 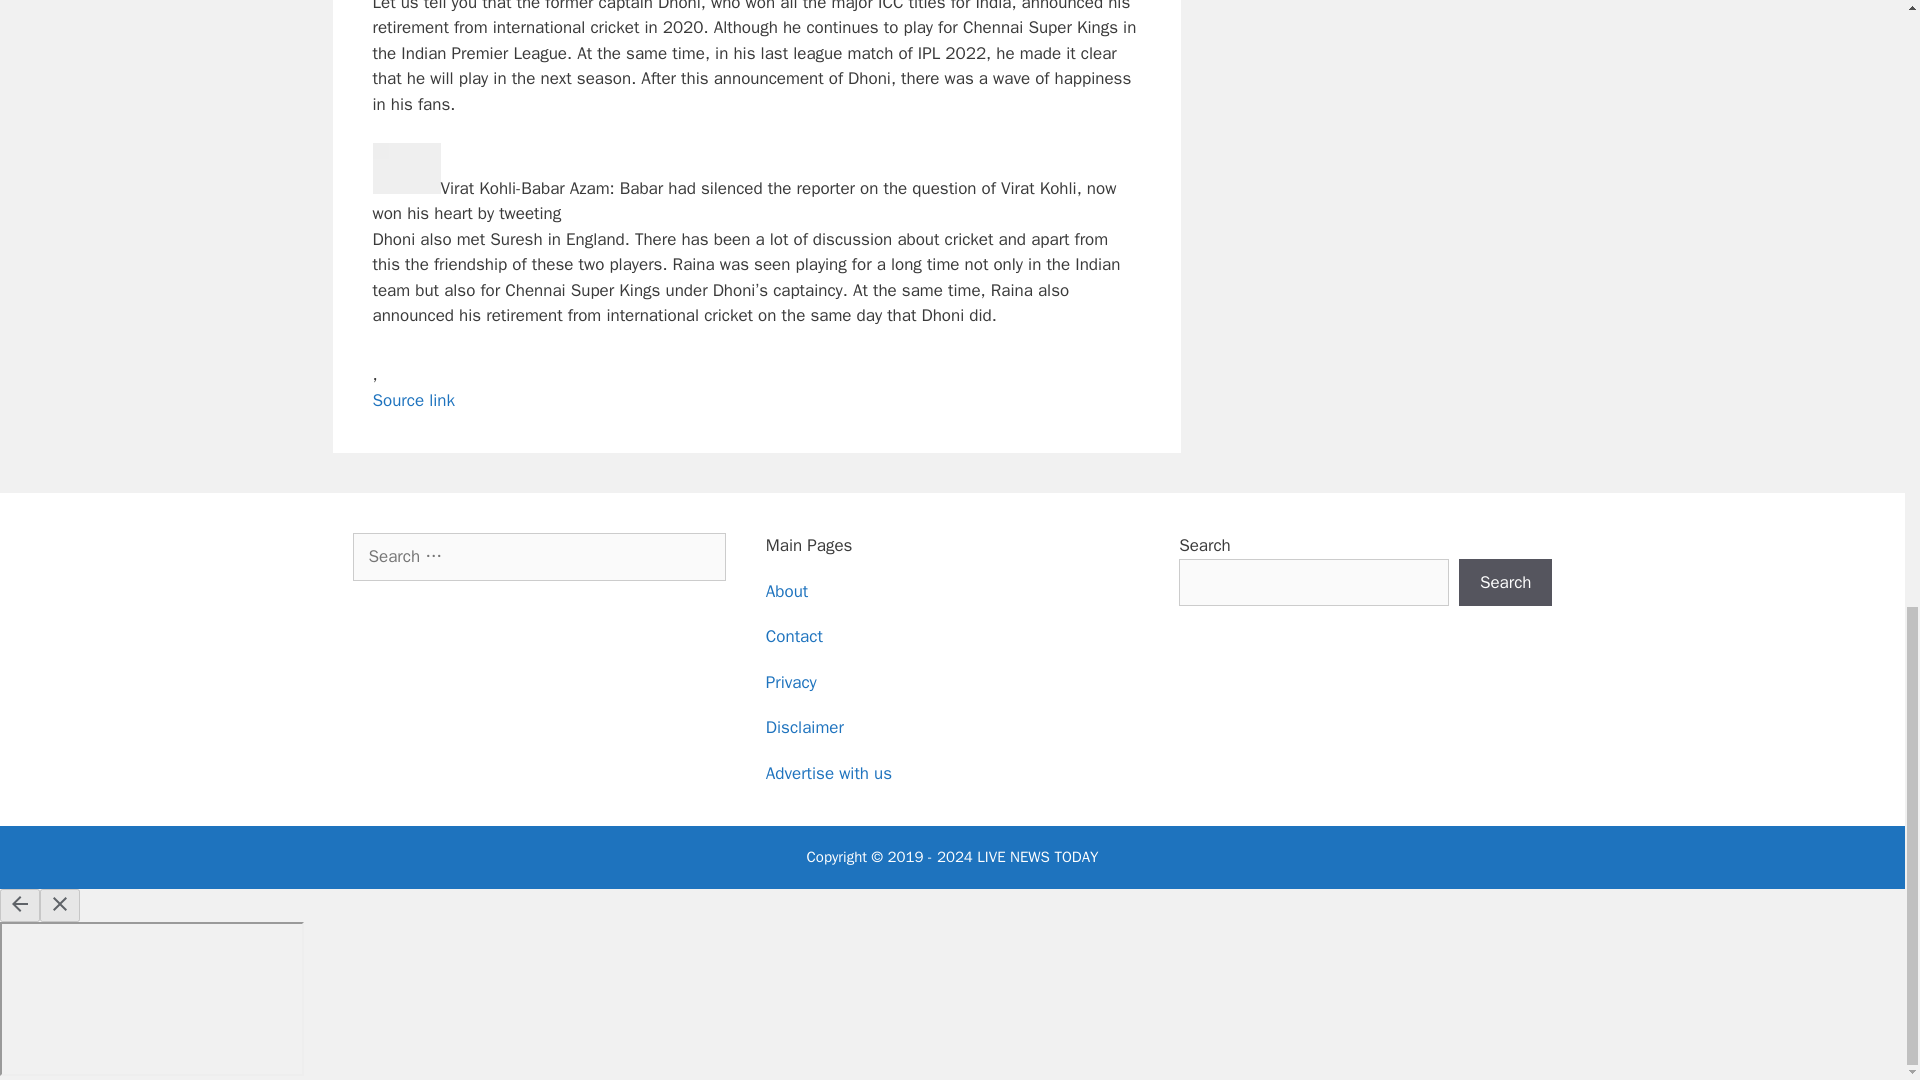 I want to click on Disclaimer, so click(x=805, y=727).